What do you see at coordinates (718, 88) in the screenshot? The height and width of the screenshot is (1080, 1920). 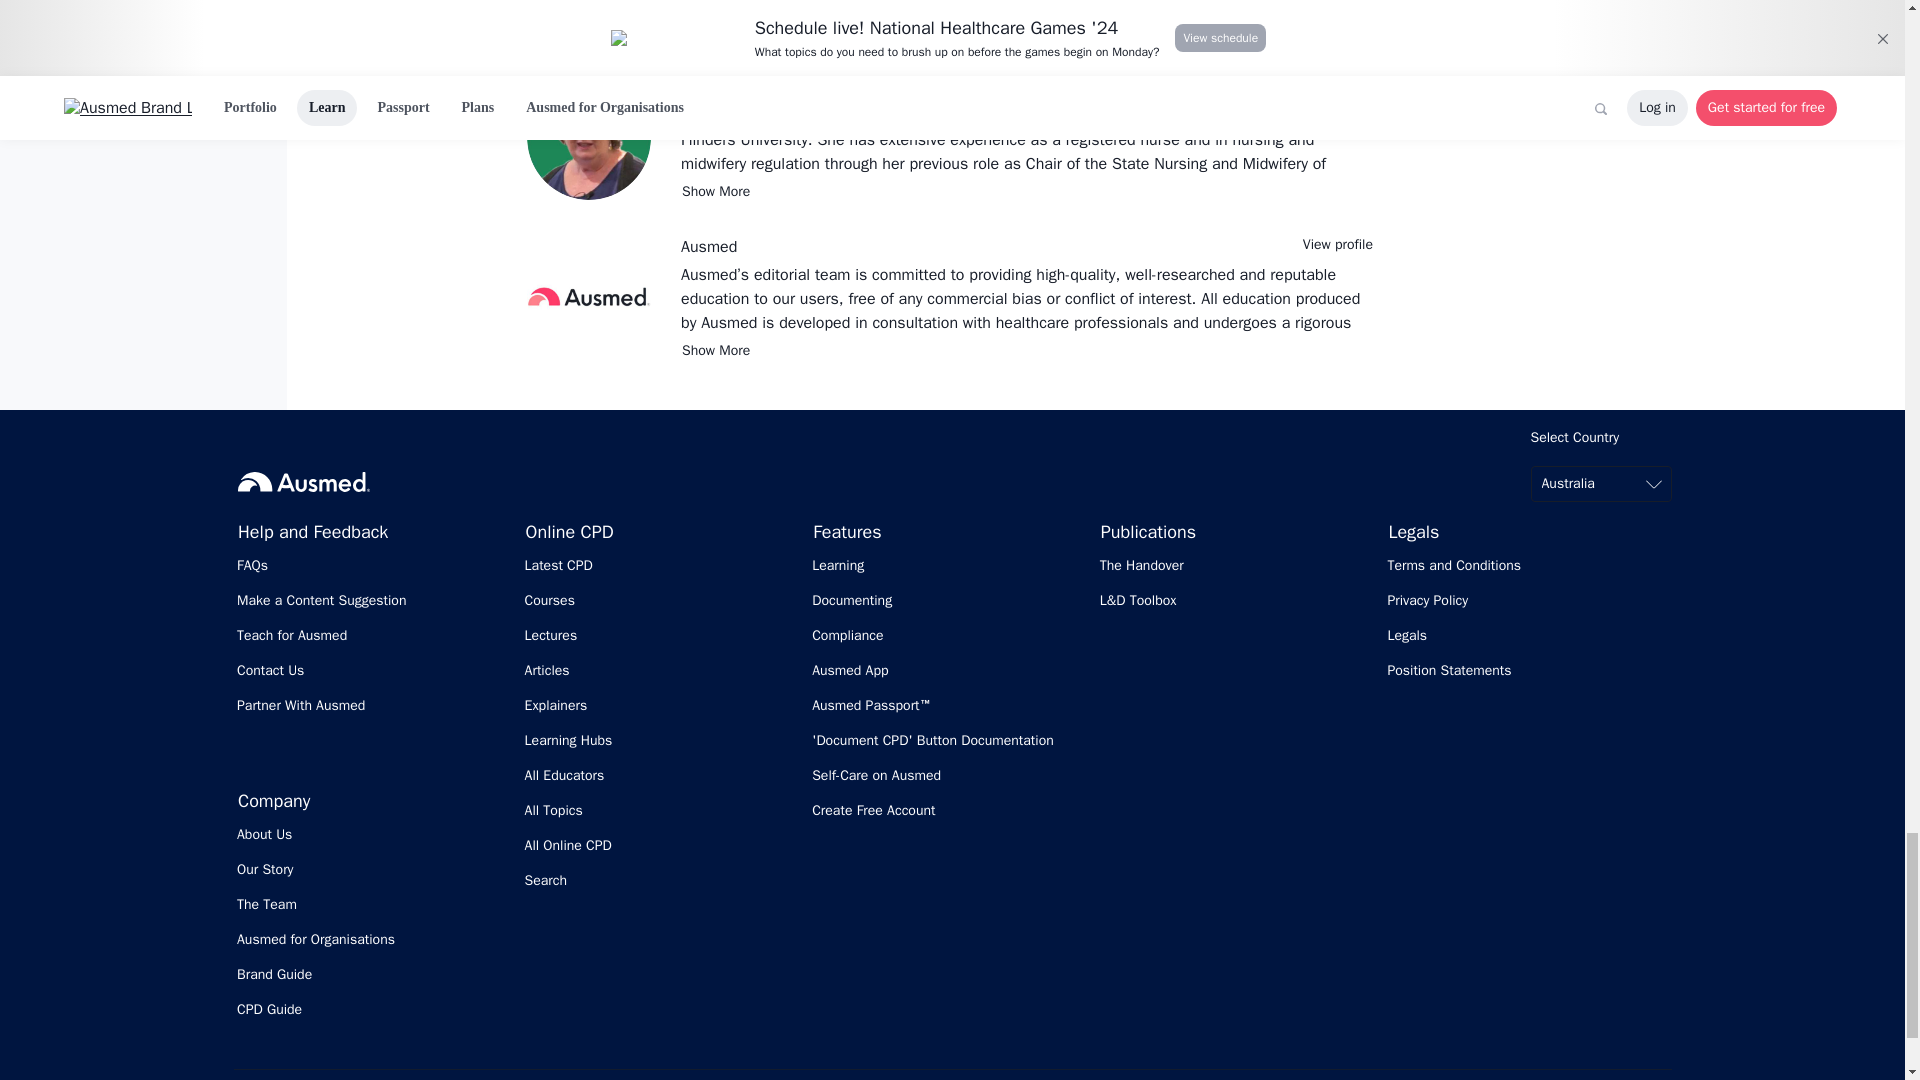 I see `Linda Starr` at bounding box center [718, 88].